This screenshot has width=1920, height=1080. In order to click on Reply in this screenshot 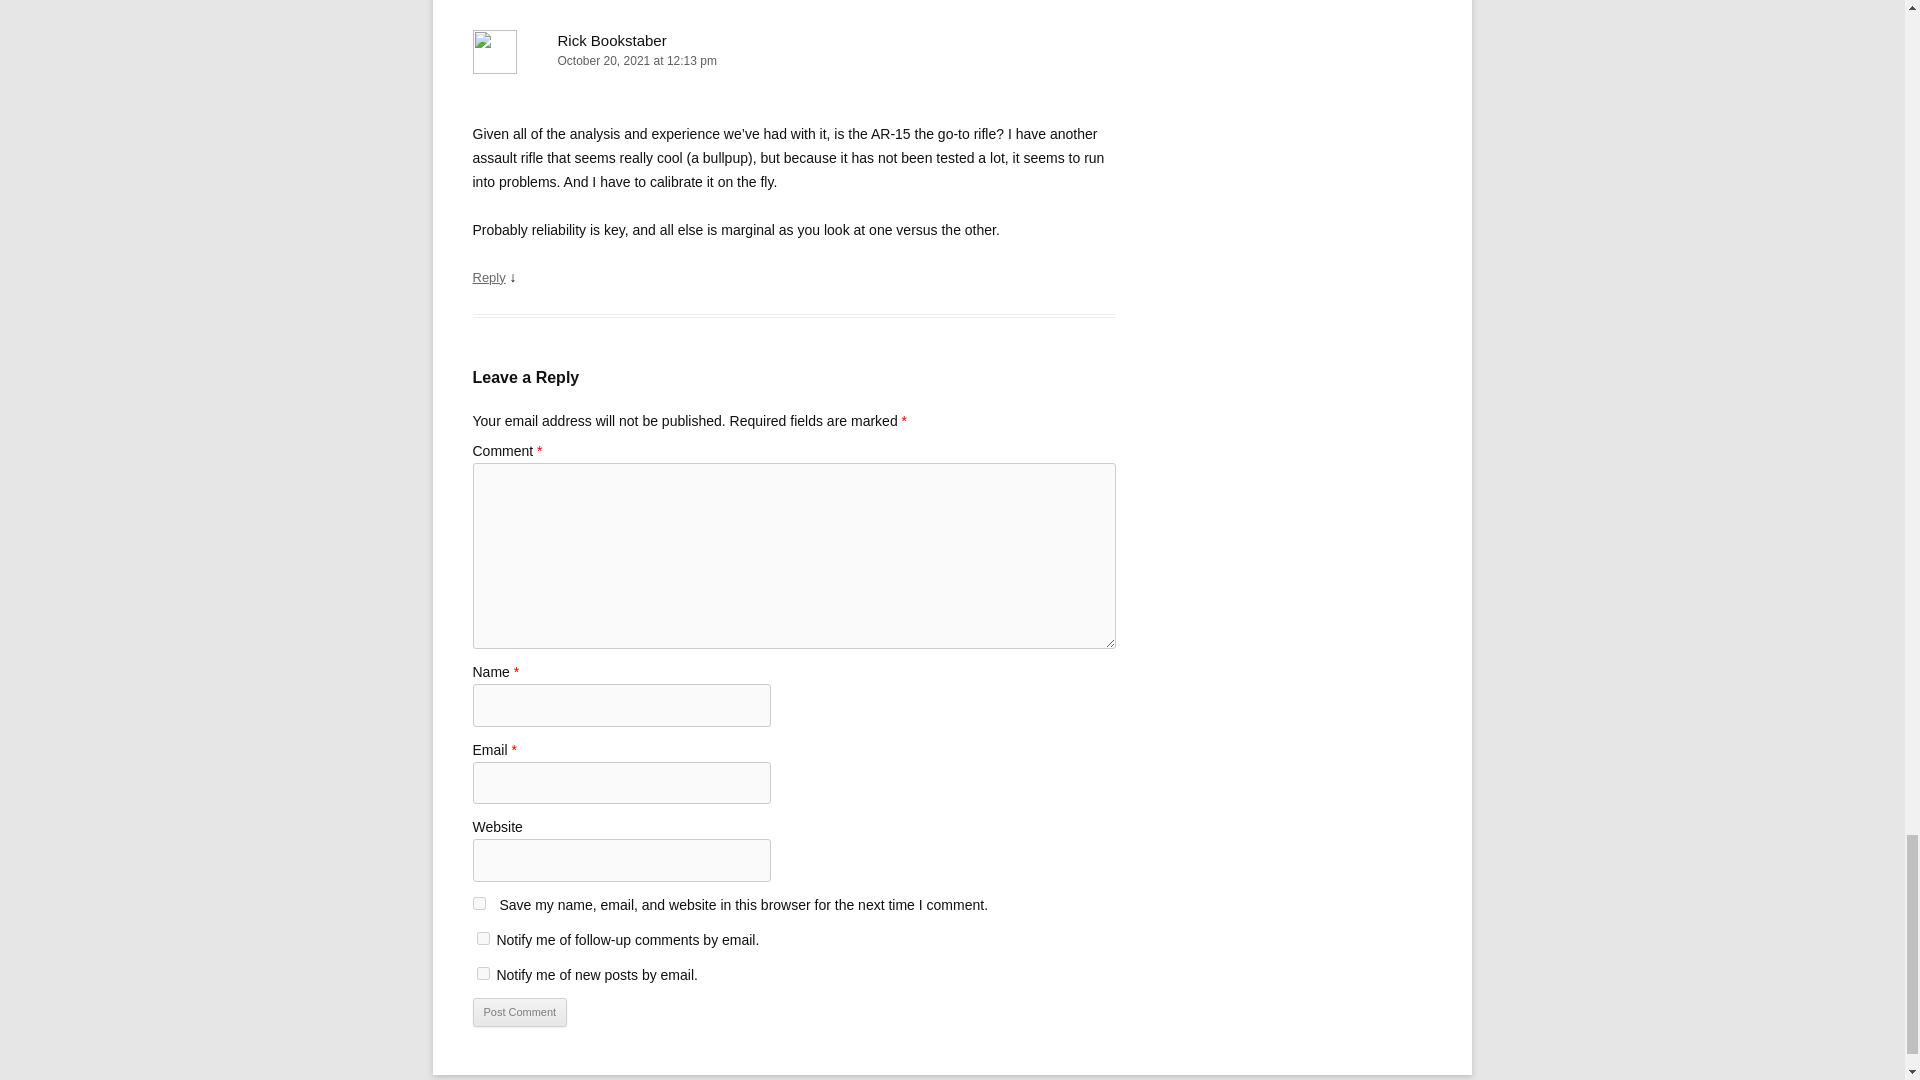, I will do `click(488, 278)`.